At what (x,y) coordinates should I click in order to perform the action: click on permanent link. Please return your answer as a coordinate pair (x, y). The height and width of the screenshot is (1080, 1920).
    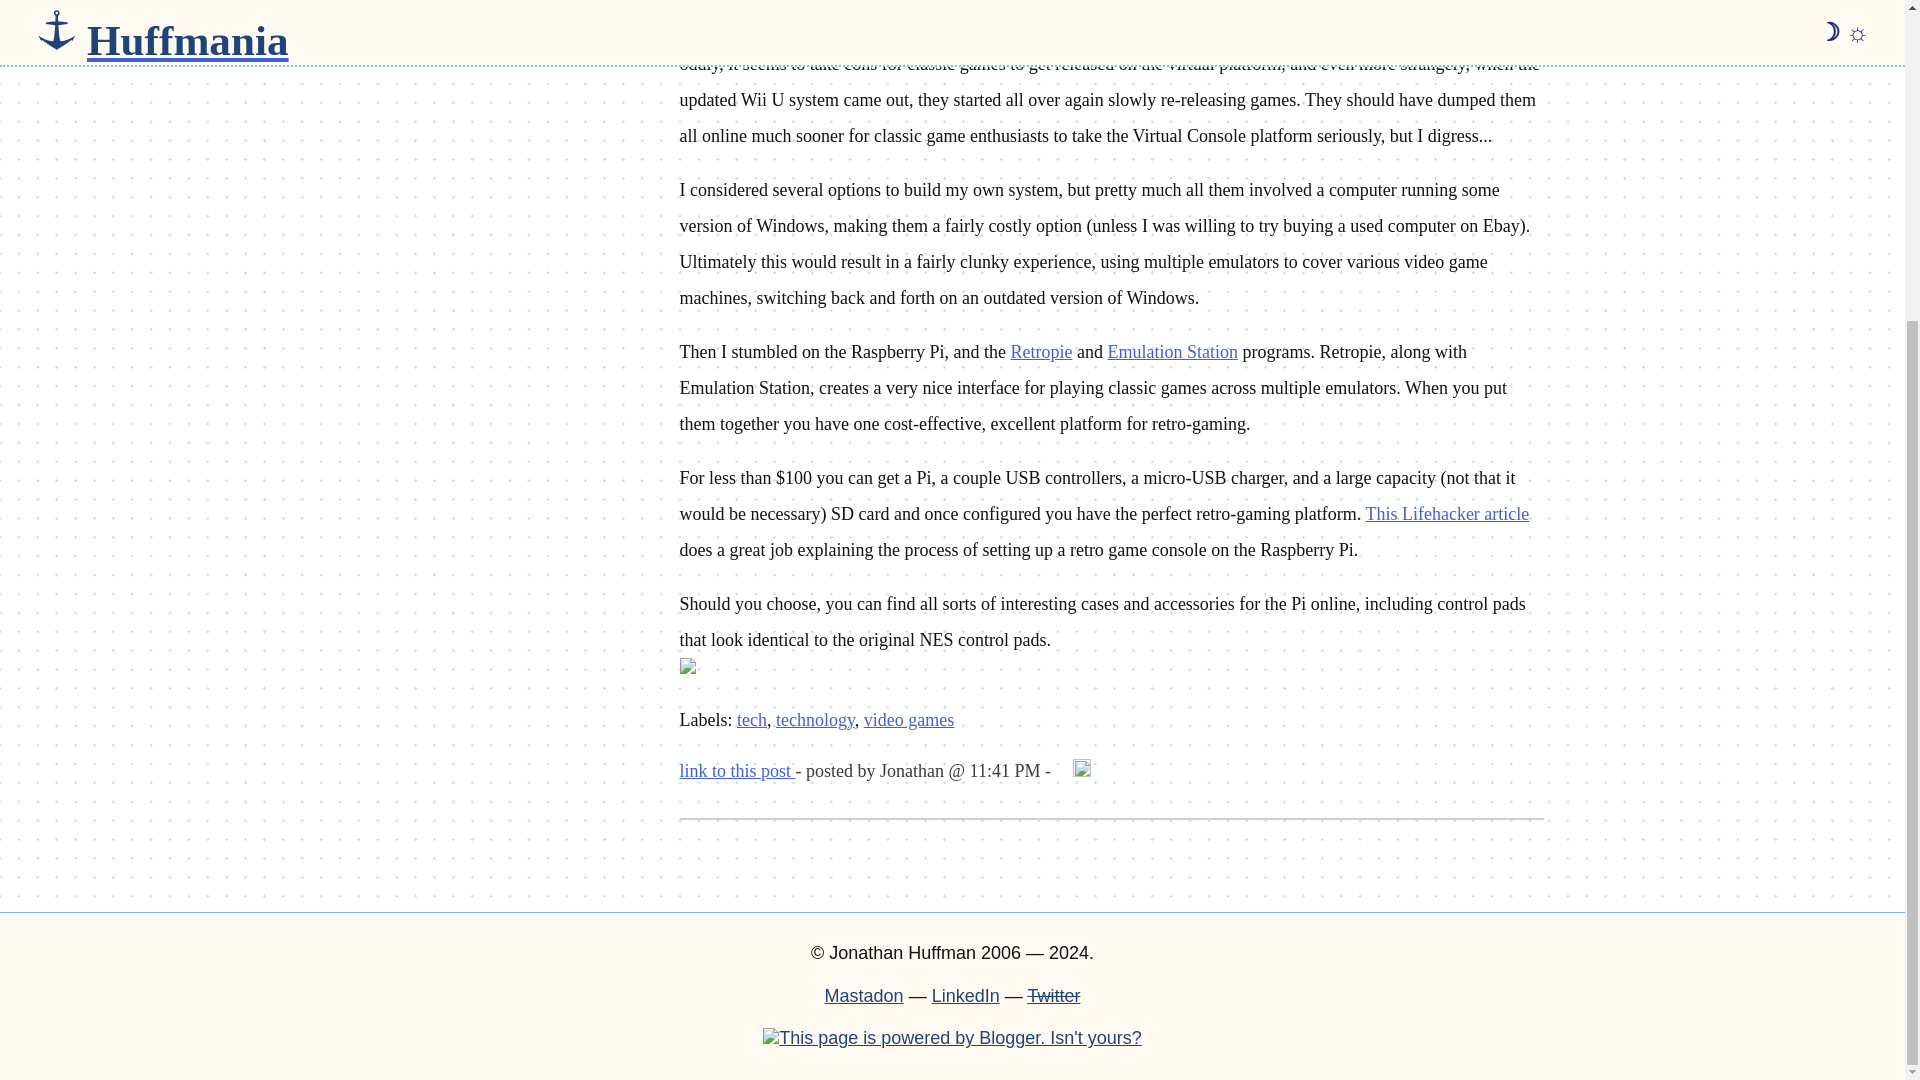
    Looking at the image, I should click on (738, 770).